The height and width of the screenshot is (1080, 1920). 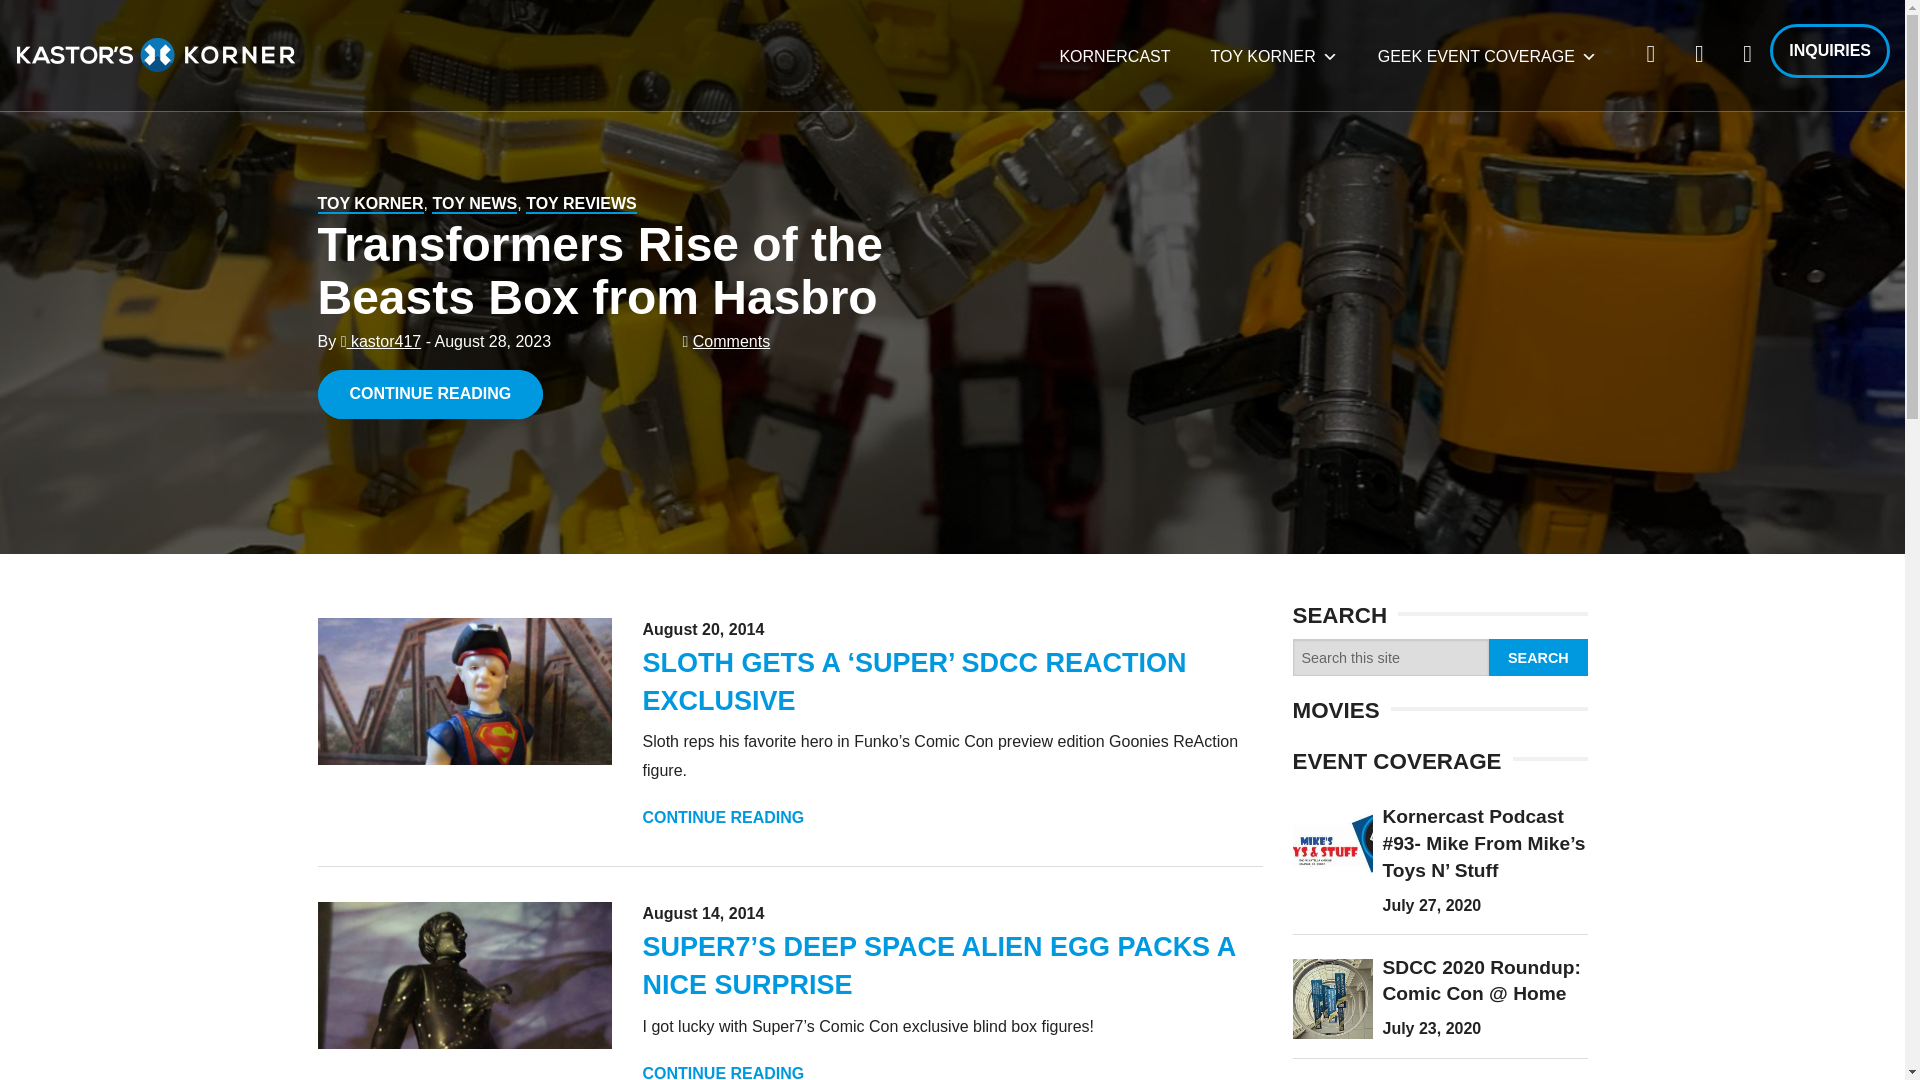 I want to click on CONTINUE READING, so click(x=722, y=1072).